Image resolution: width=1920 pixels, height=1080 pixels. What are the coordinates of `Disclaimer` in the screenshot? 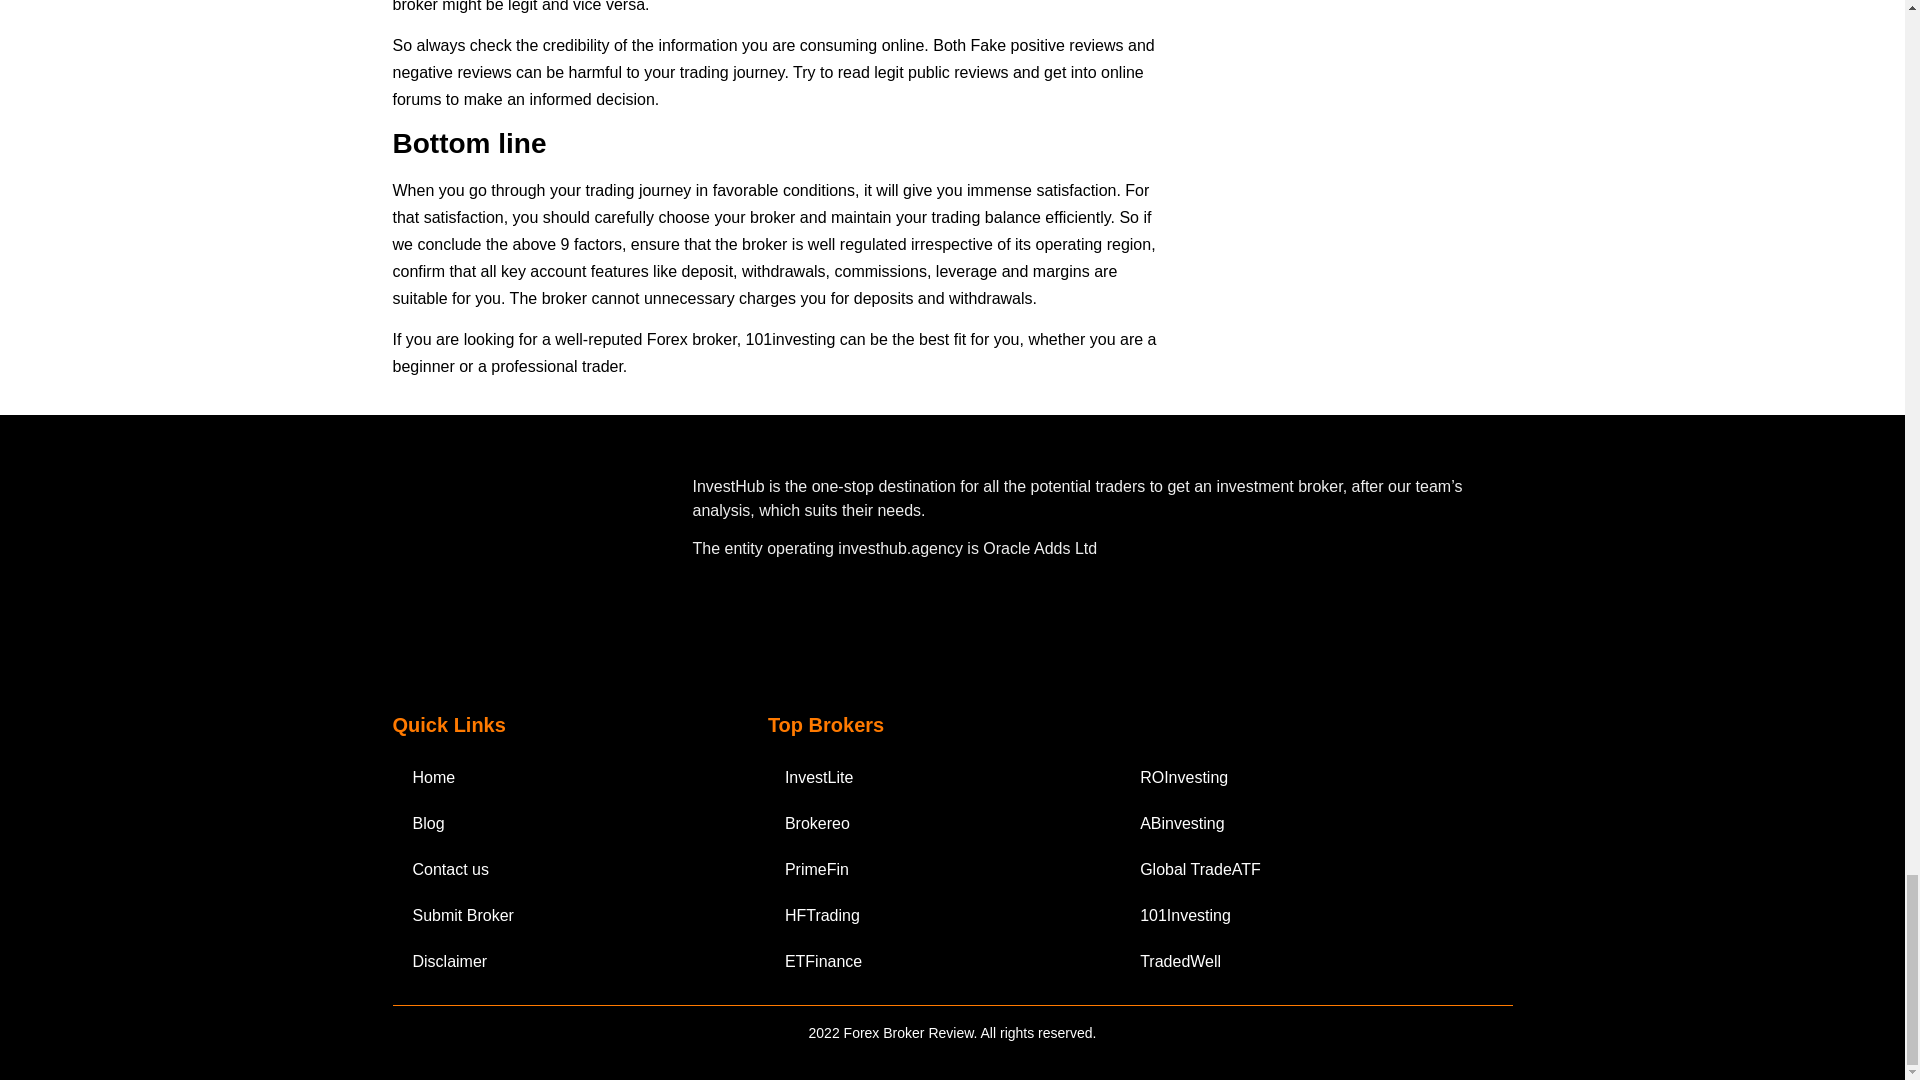 It's located at (559, 961).